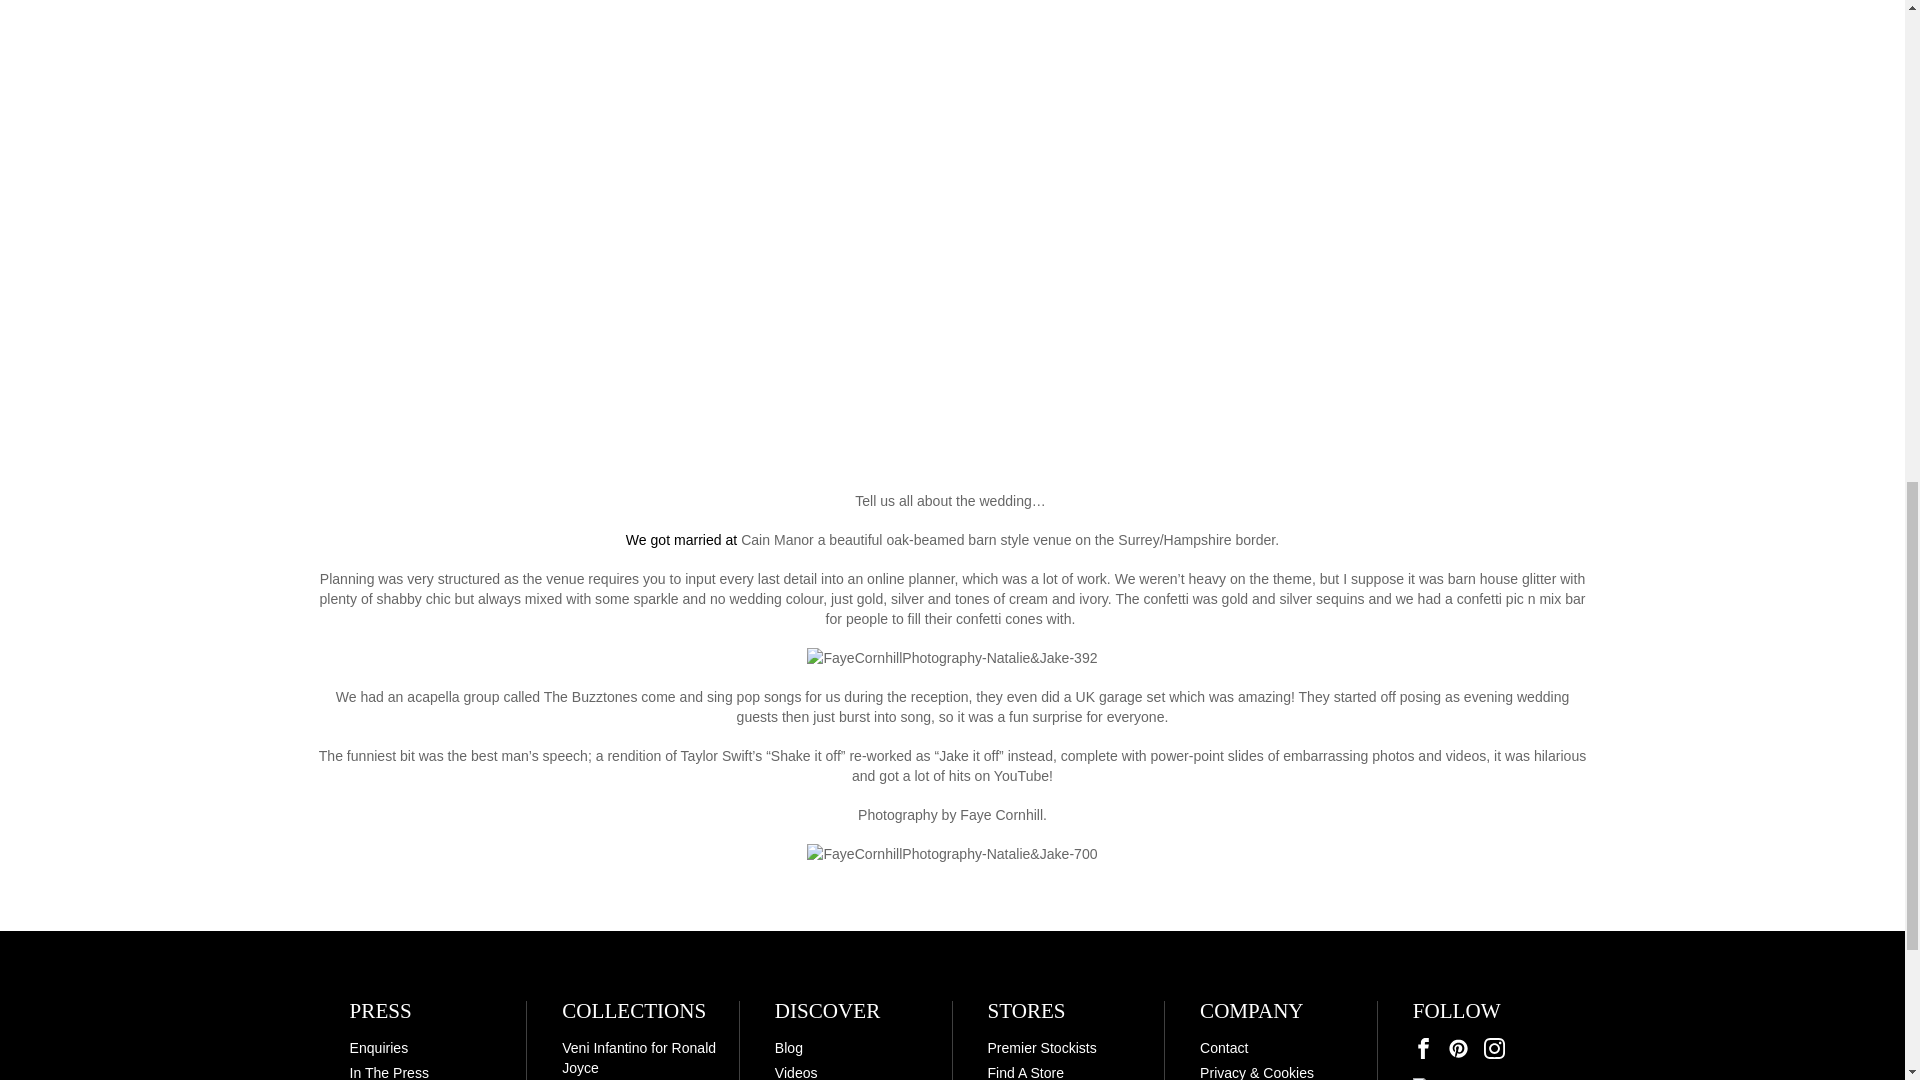 This screenshot has width=1920, height=1080. What do you see at coordinates (639, 1058) in the screenshot?
I see `Veni Infantino for Ronald Joyce` at bounding box center [639, 1058].